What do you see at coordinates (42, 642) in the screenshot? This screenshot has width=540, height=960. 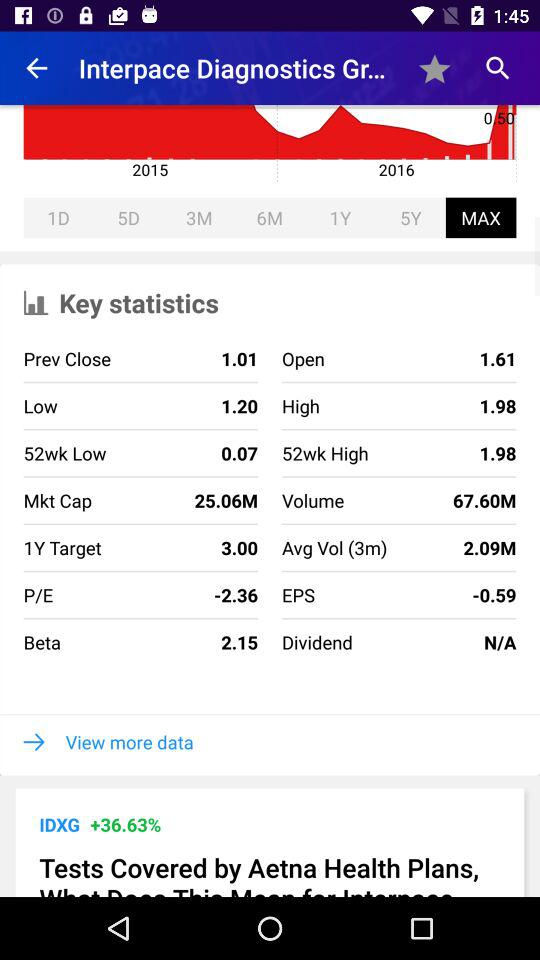 I see `press beta` at bounding box center [42, 642].